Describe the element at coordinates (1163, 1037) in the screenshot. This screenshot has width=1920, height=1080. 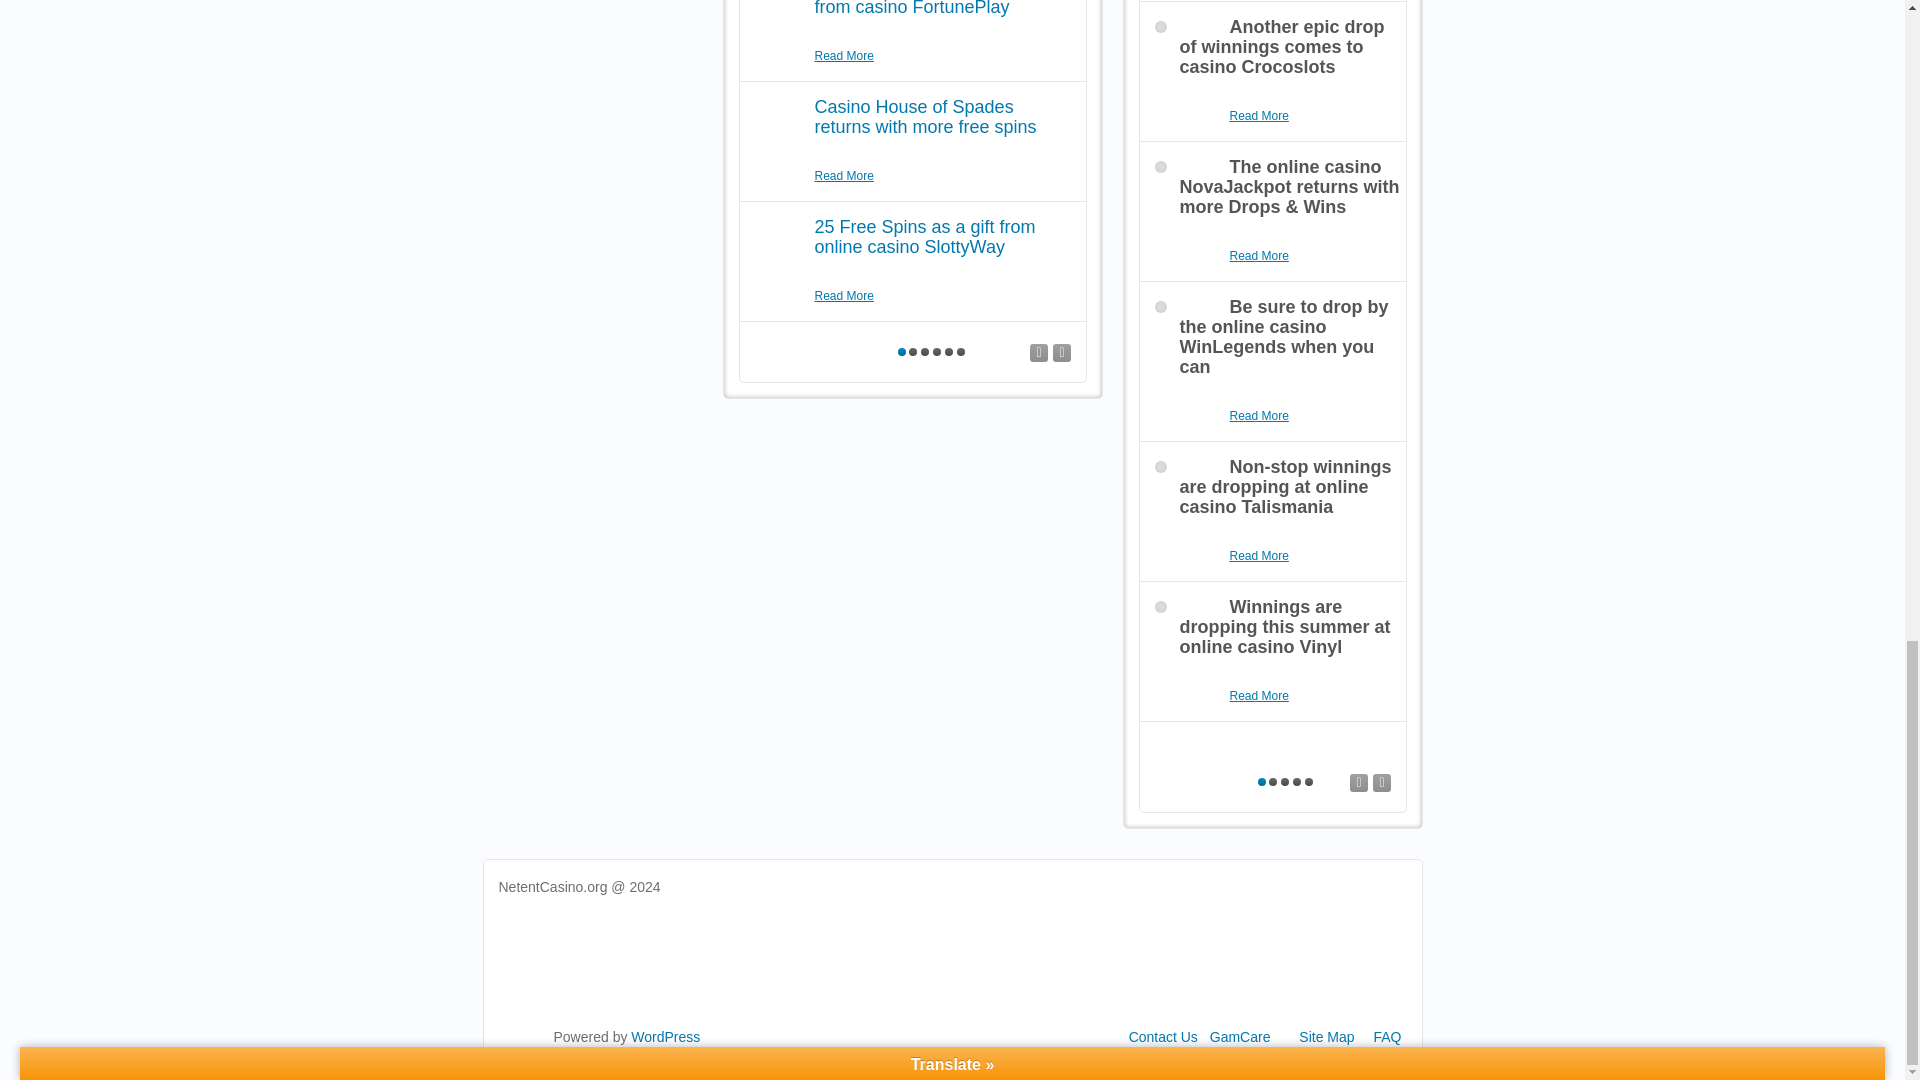
I see `Contact Us` at that location.